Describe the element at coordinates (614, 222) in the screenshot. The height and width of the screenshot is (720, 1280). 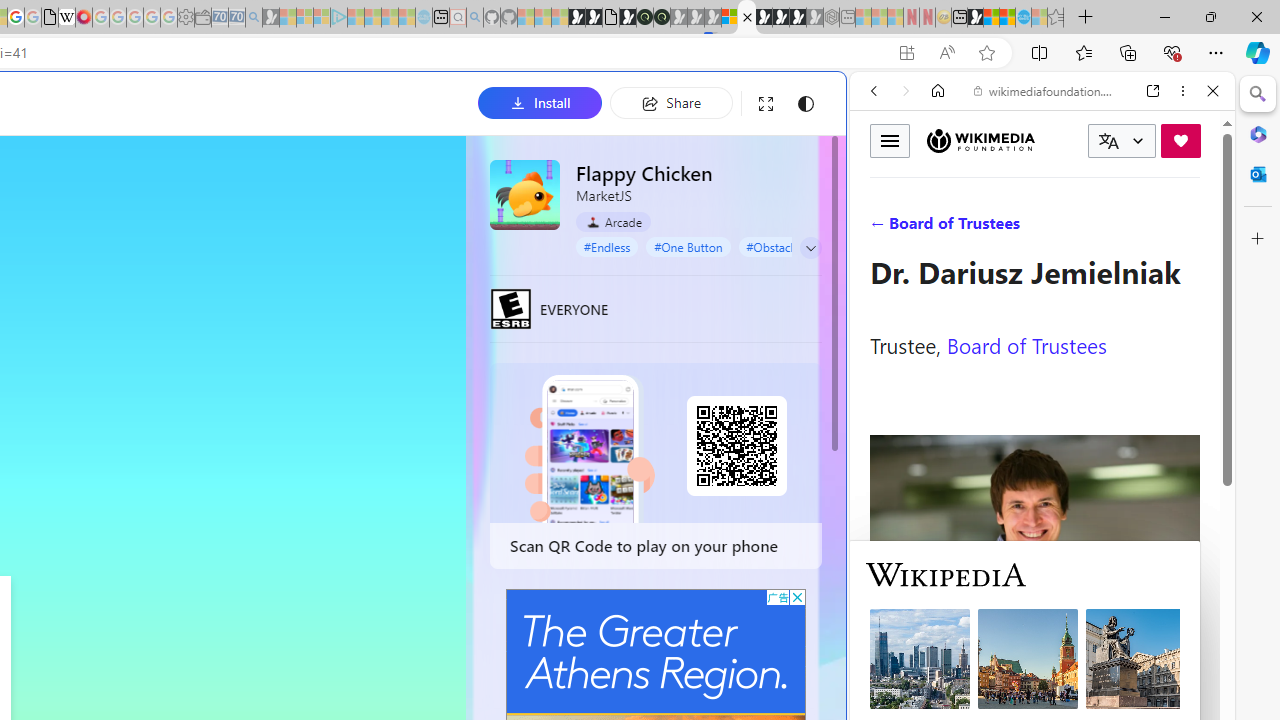
I see `Arcade` at that location.